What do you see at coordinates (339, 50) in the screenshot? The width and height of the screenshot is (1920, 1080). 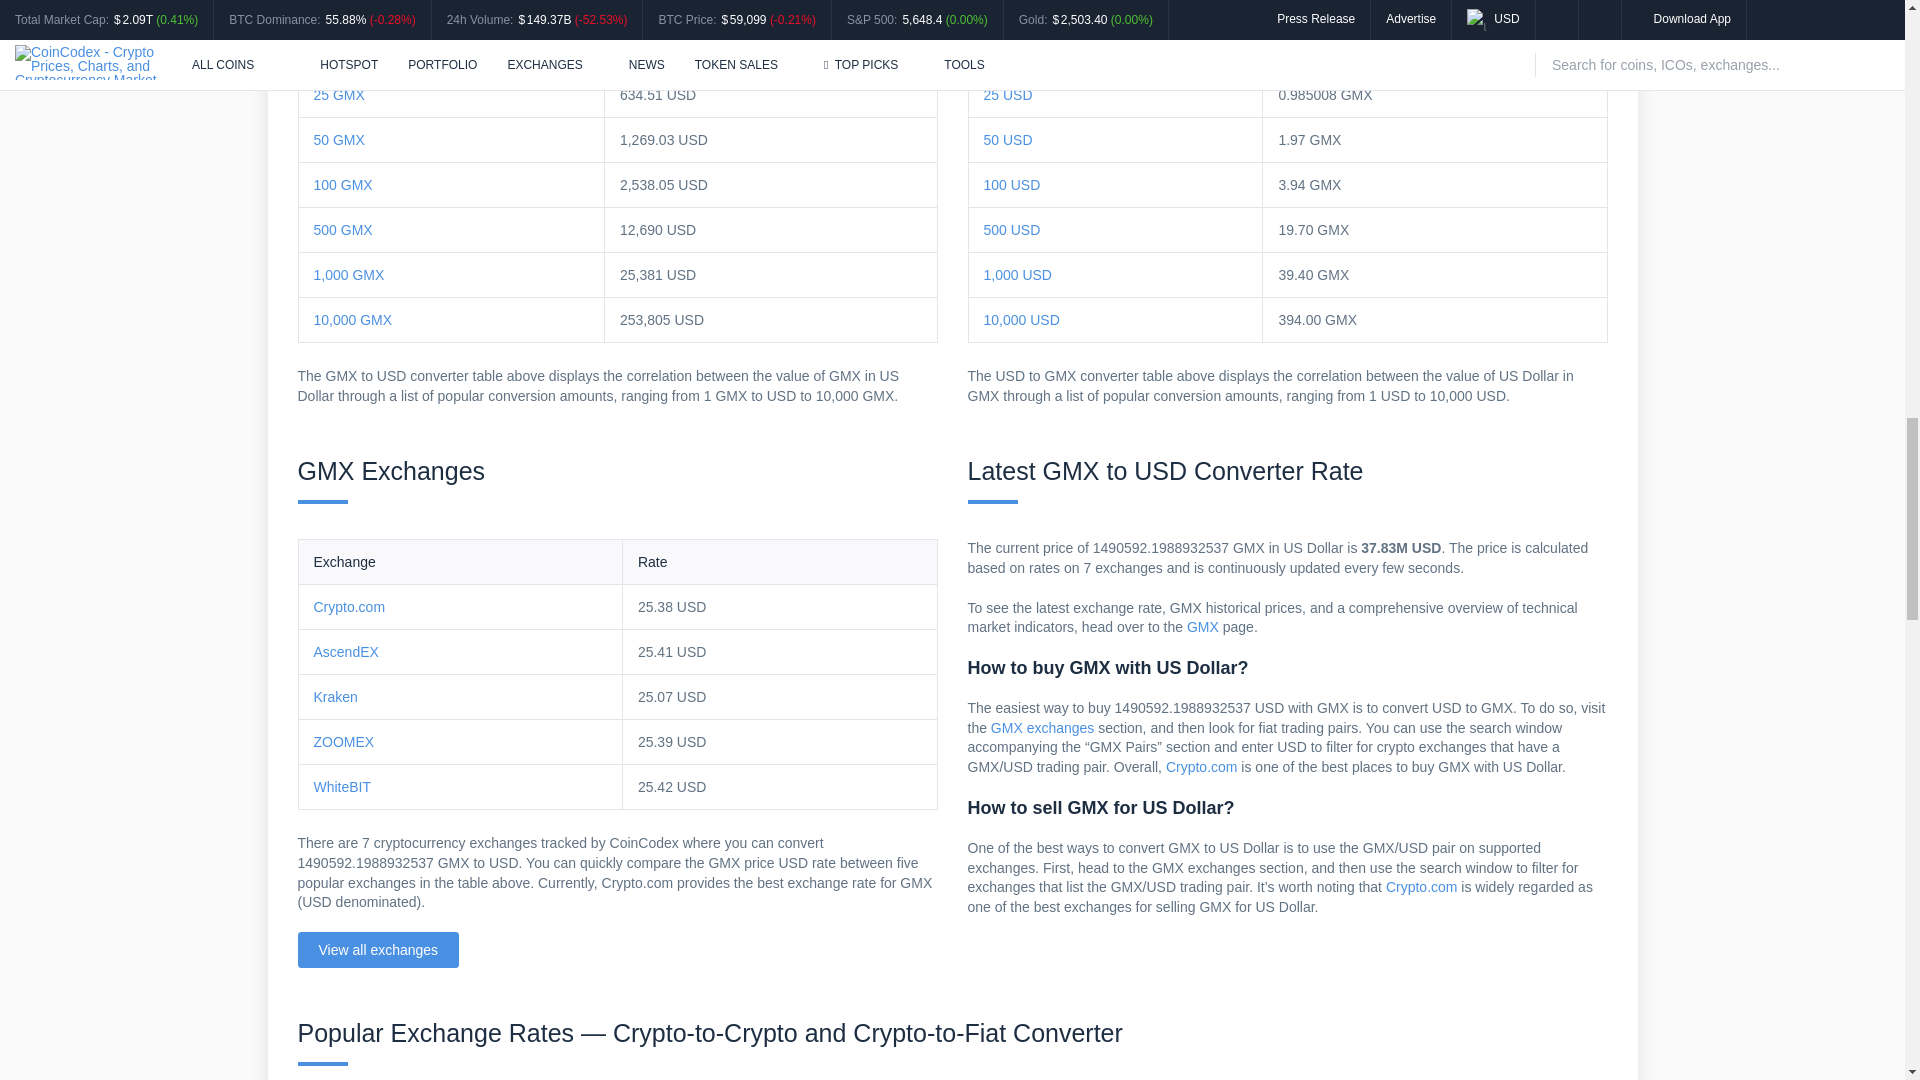 I see `10 GMX` at bounding box center [339, 50].